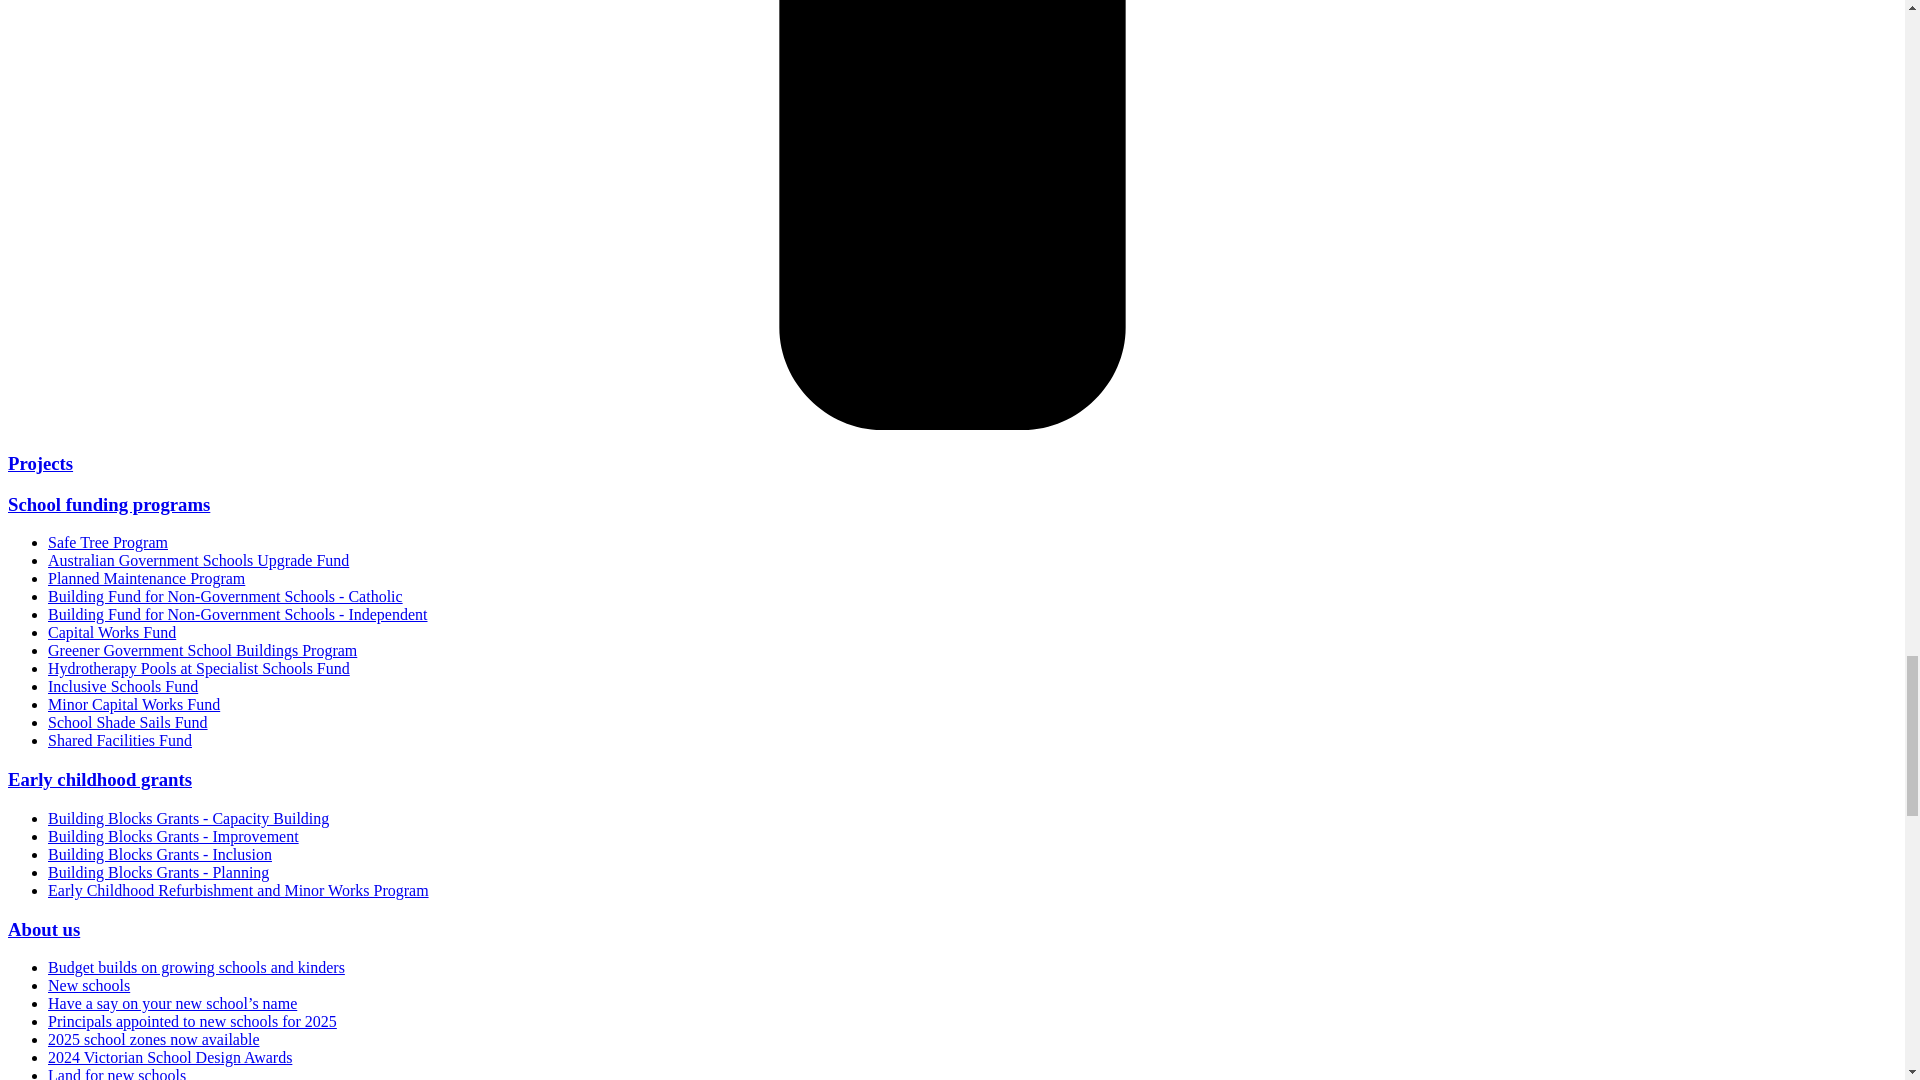 Image resolution: width=1920 pixels, height=1080 pixels. I want to click on Building Blocks Grants - Inclusion, so click(160, 854).